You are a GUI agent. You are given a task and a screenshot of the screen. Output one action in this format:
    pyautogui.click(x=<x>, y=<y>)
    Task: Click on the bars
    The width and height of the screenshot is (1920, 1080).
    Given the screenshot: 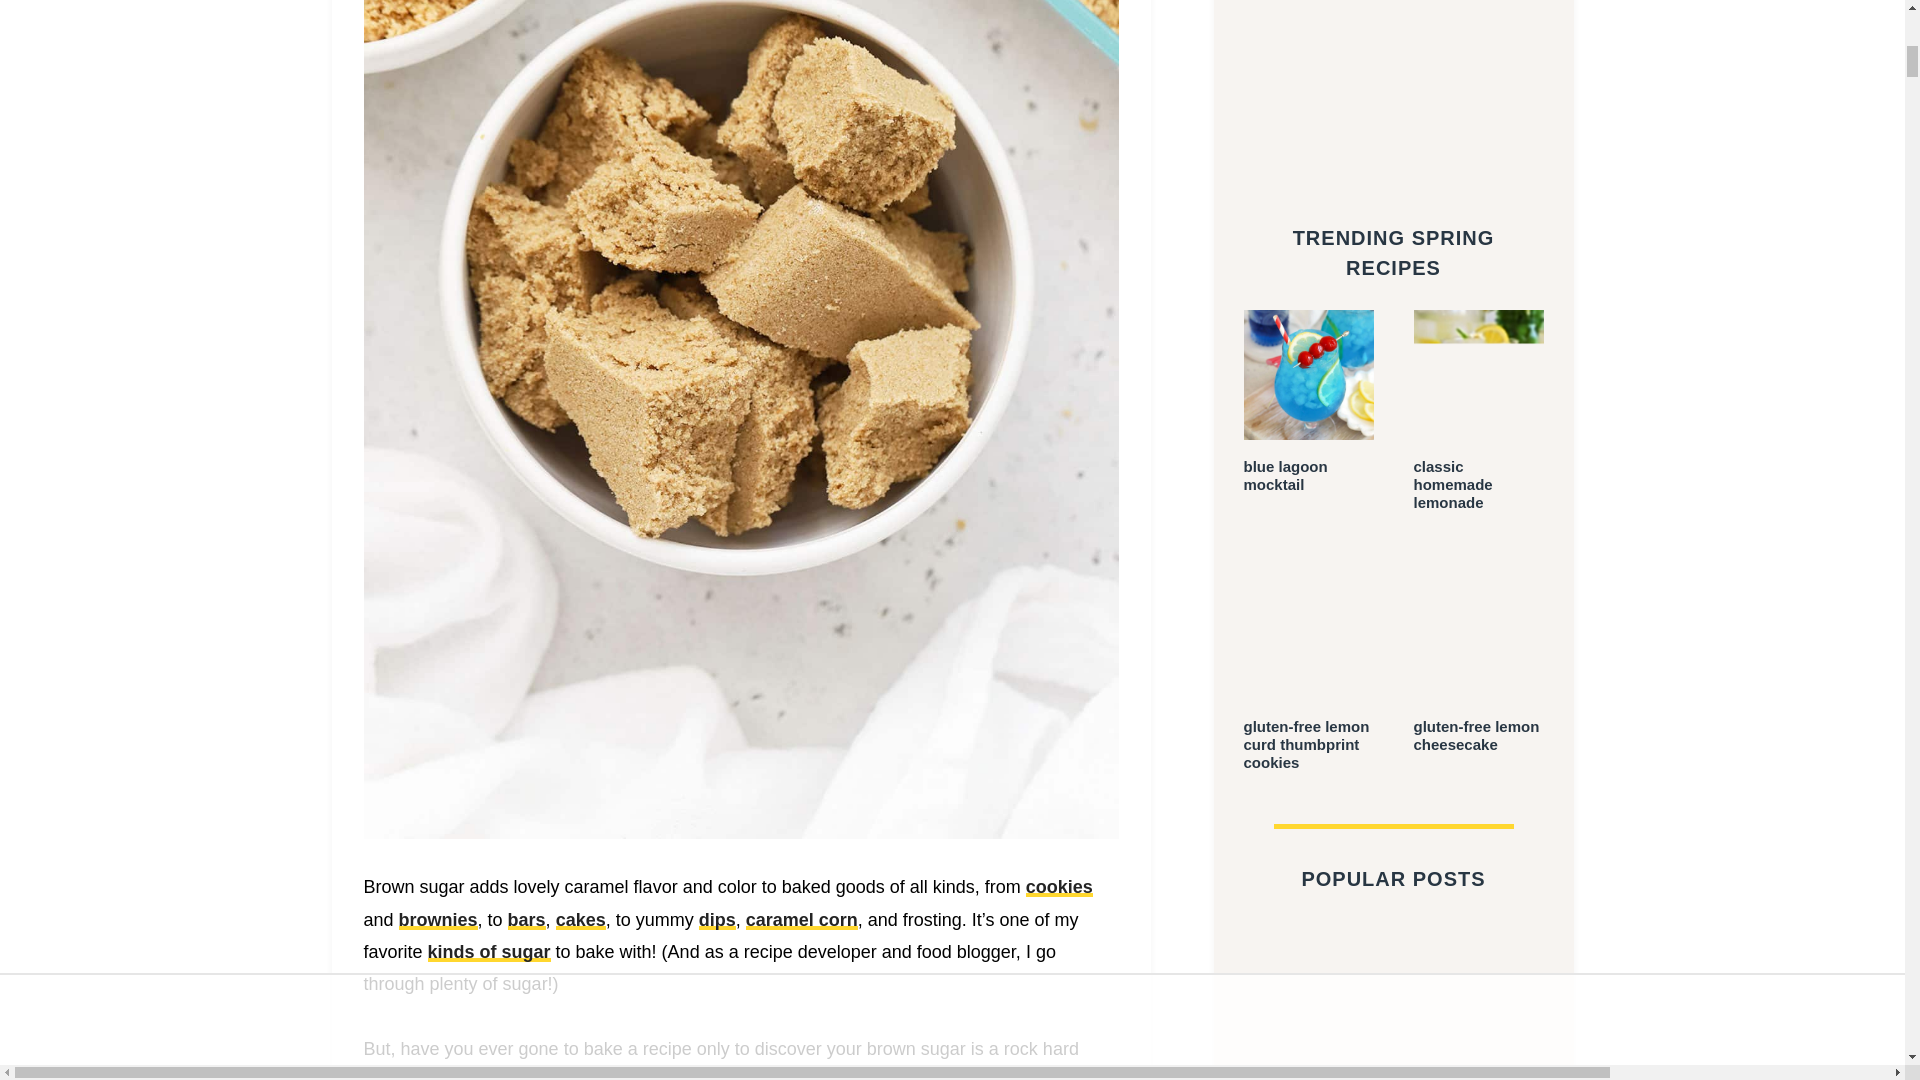 What is the action you would take?
    pyautogui.click(x=526, y=920)
    